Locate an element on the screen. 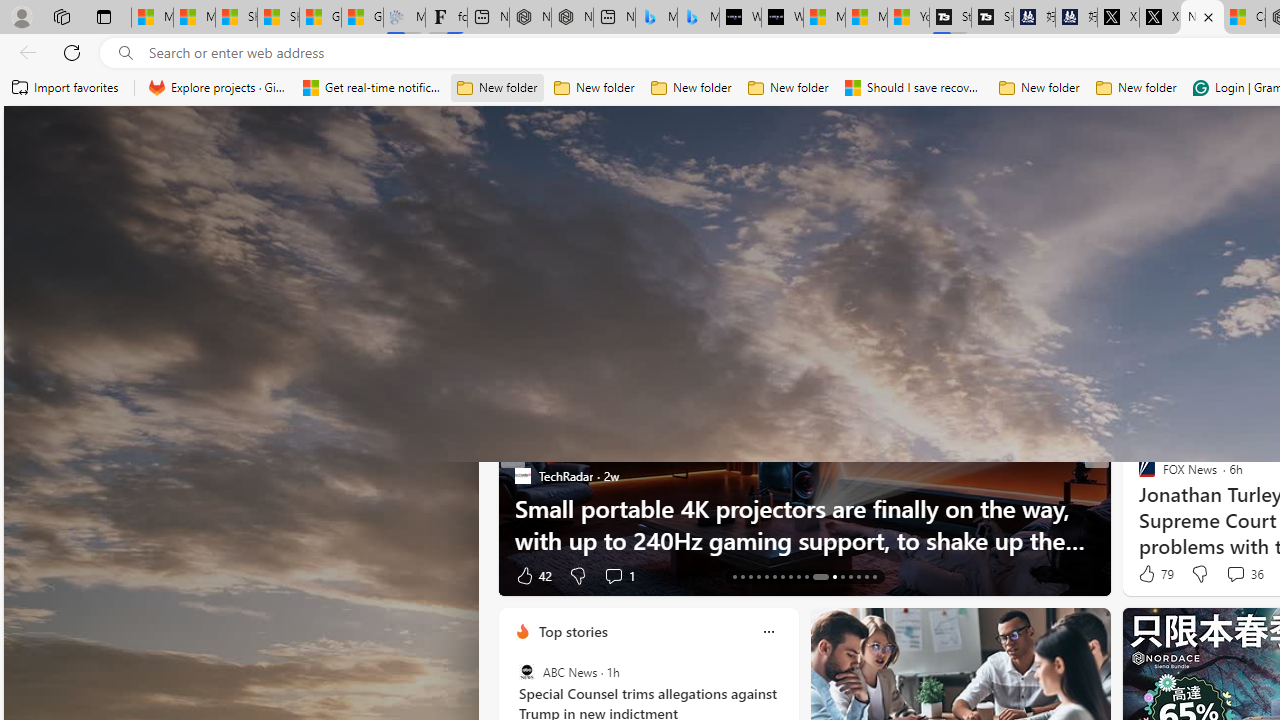 The height and width of the screenshot is (720, 1280). Shanghai, China weather forecast | Microsoft Weather is located at coordinates (278, 18).